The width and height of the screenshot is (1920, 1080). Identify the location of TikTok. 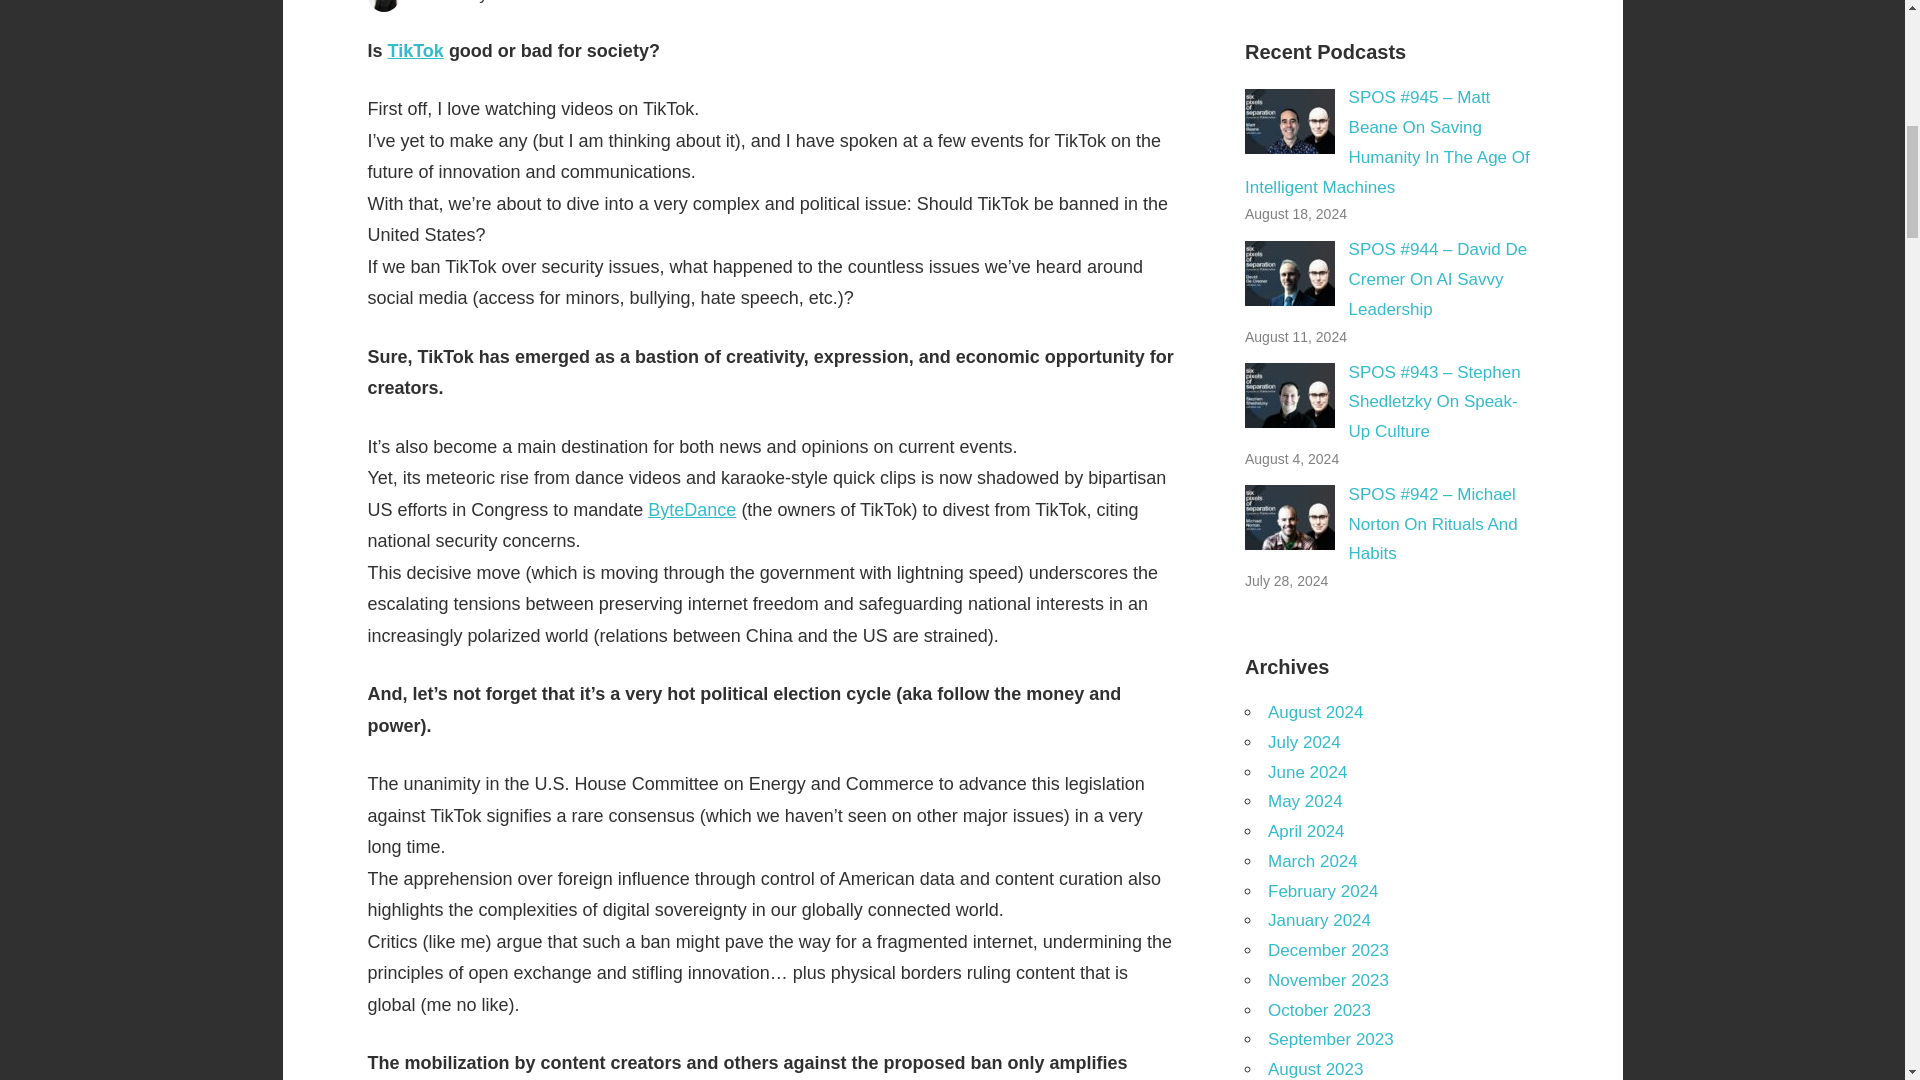
(415, 50).